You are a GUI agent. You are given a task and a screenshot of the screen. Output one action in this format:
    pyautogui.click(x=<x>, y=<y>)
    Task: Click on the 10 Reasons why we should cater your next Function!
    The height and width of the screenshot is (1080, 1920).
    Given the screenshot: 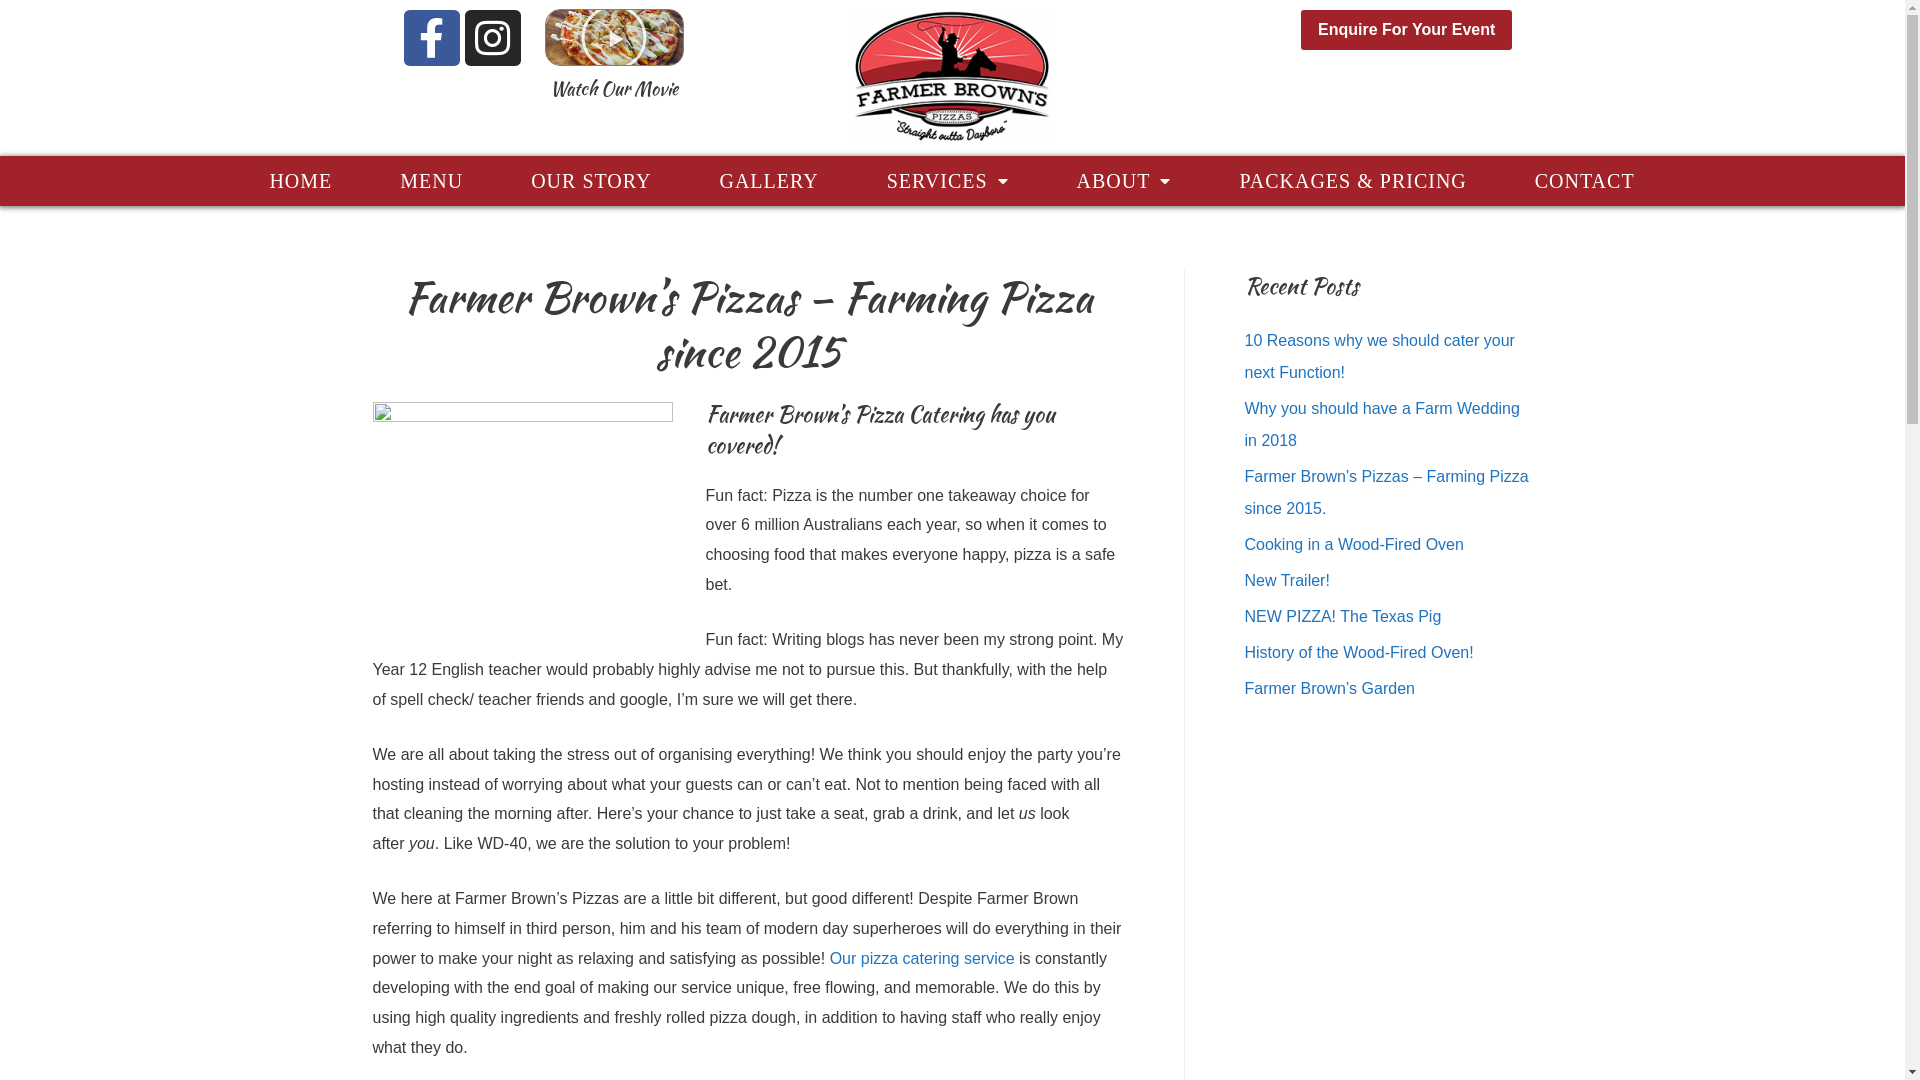 What is the action you would take?
    pyautogui.click(x=1379, y=356)
    